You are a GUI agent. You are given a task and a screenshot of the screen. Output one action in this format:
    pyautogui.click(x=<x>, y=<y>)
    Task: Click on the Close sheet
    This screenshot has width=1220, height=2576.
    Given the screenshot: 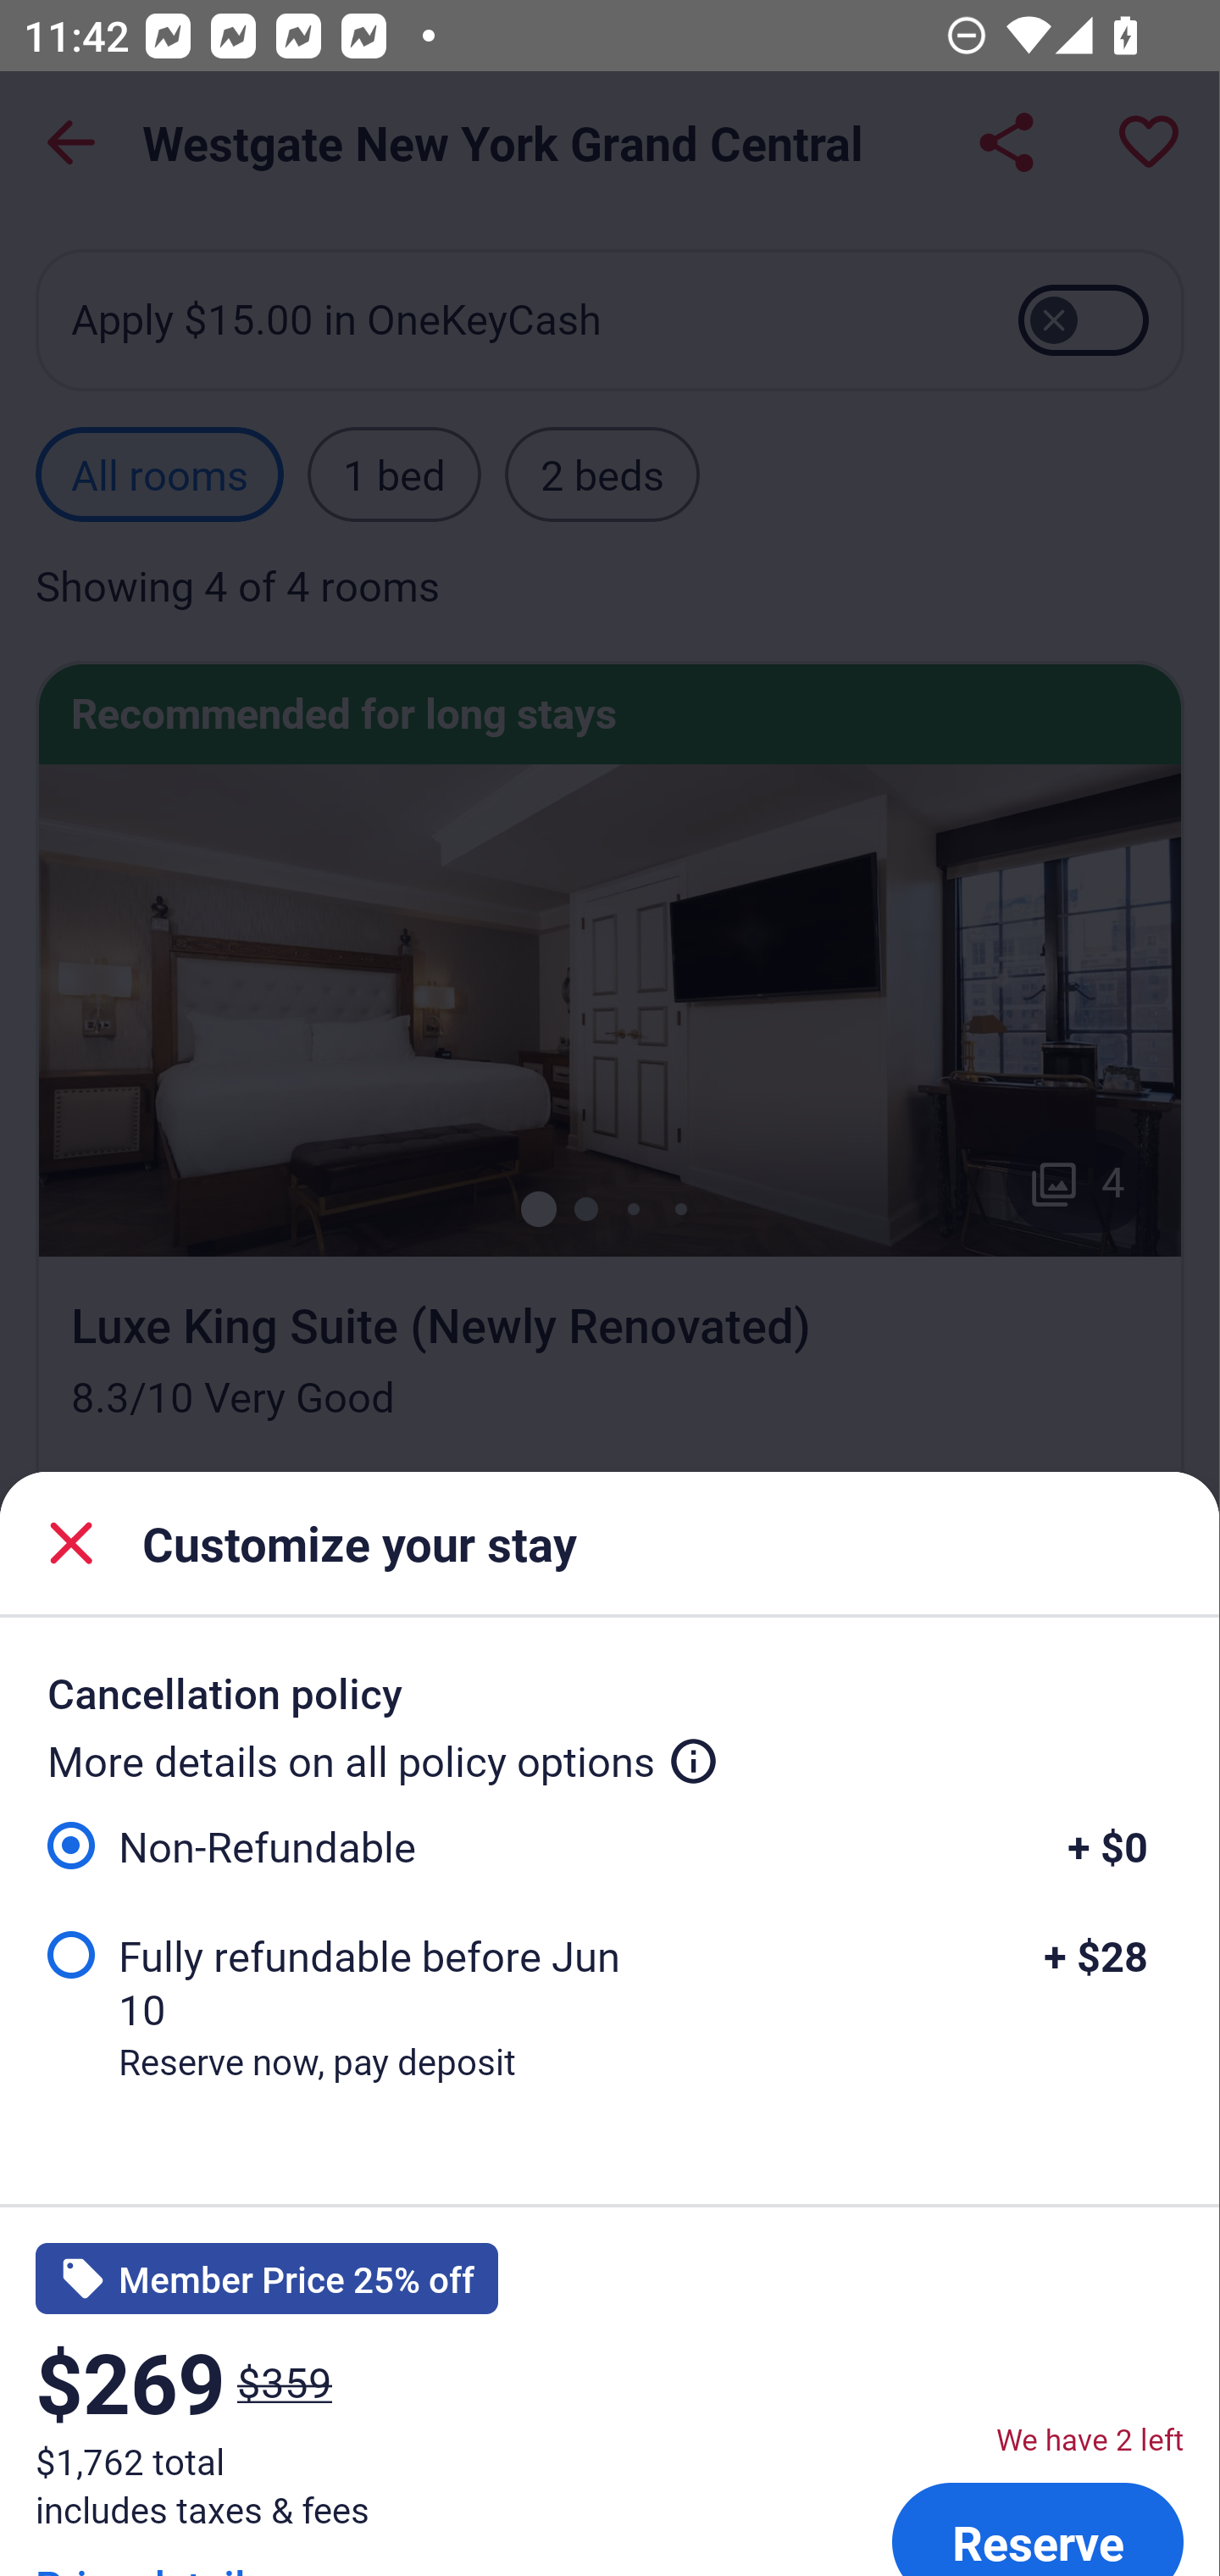 What is the action you would take?
    pyautogui.click(x=71, y=1542)
    